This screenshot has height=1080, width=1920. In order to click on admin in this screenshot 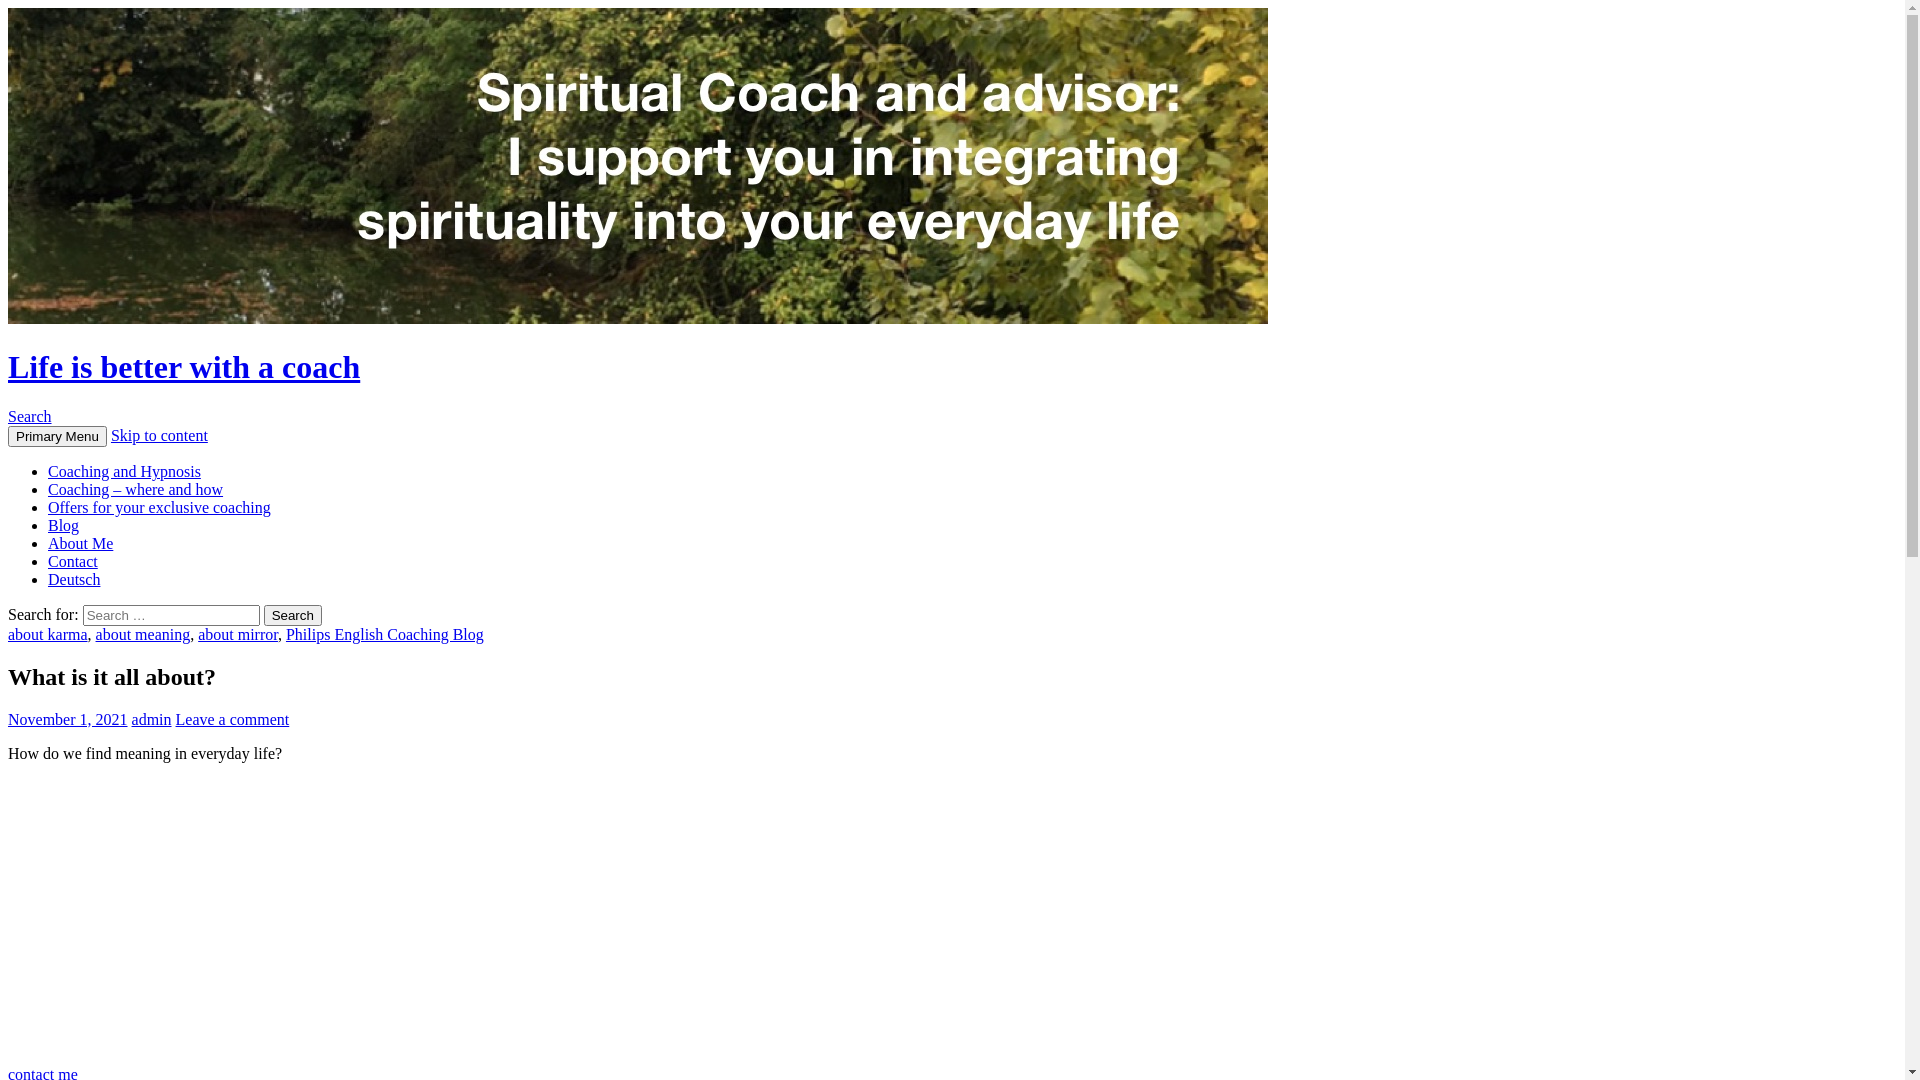, I will do `click(152, 720)`.